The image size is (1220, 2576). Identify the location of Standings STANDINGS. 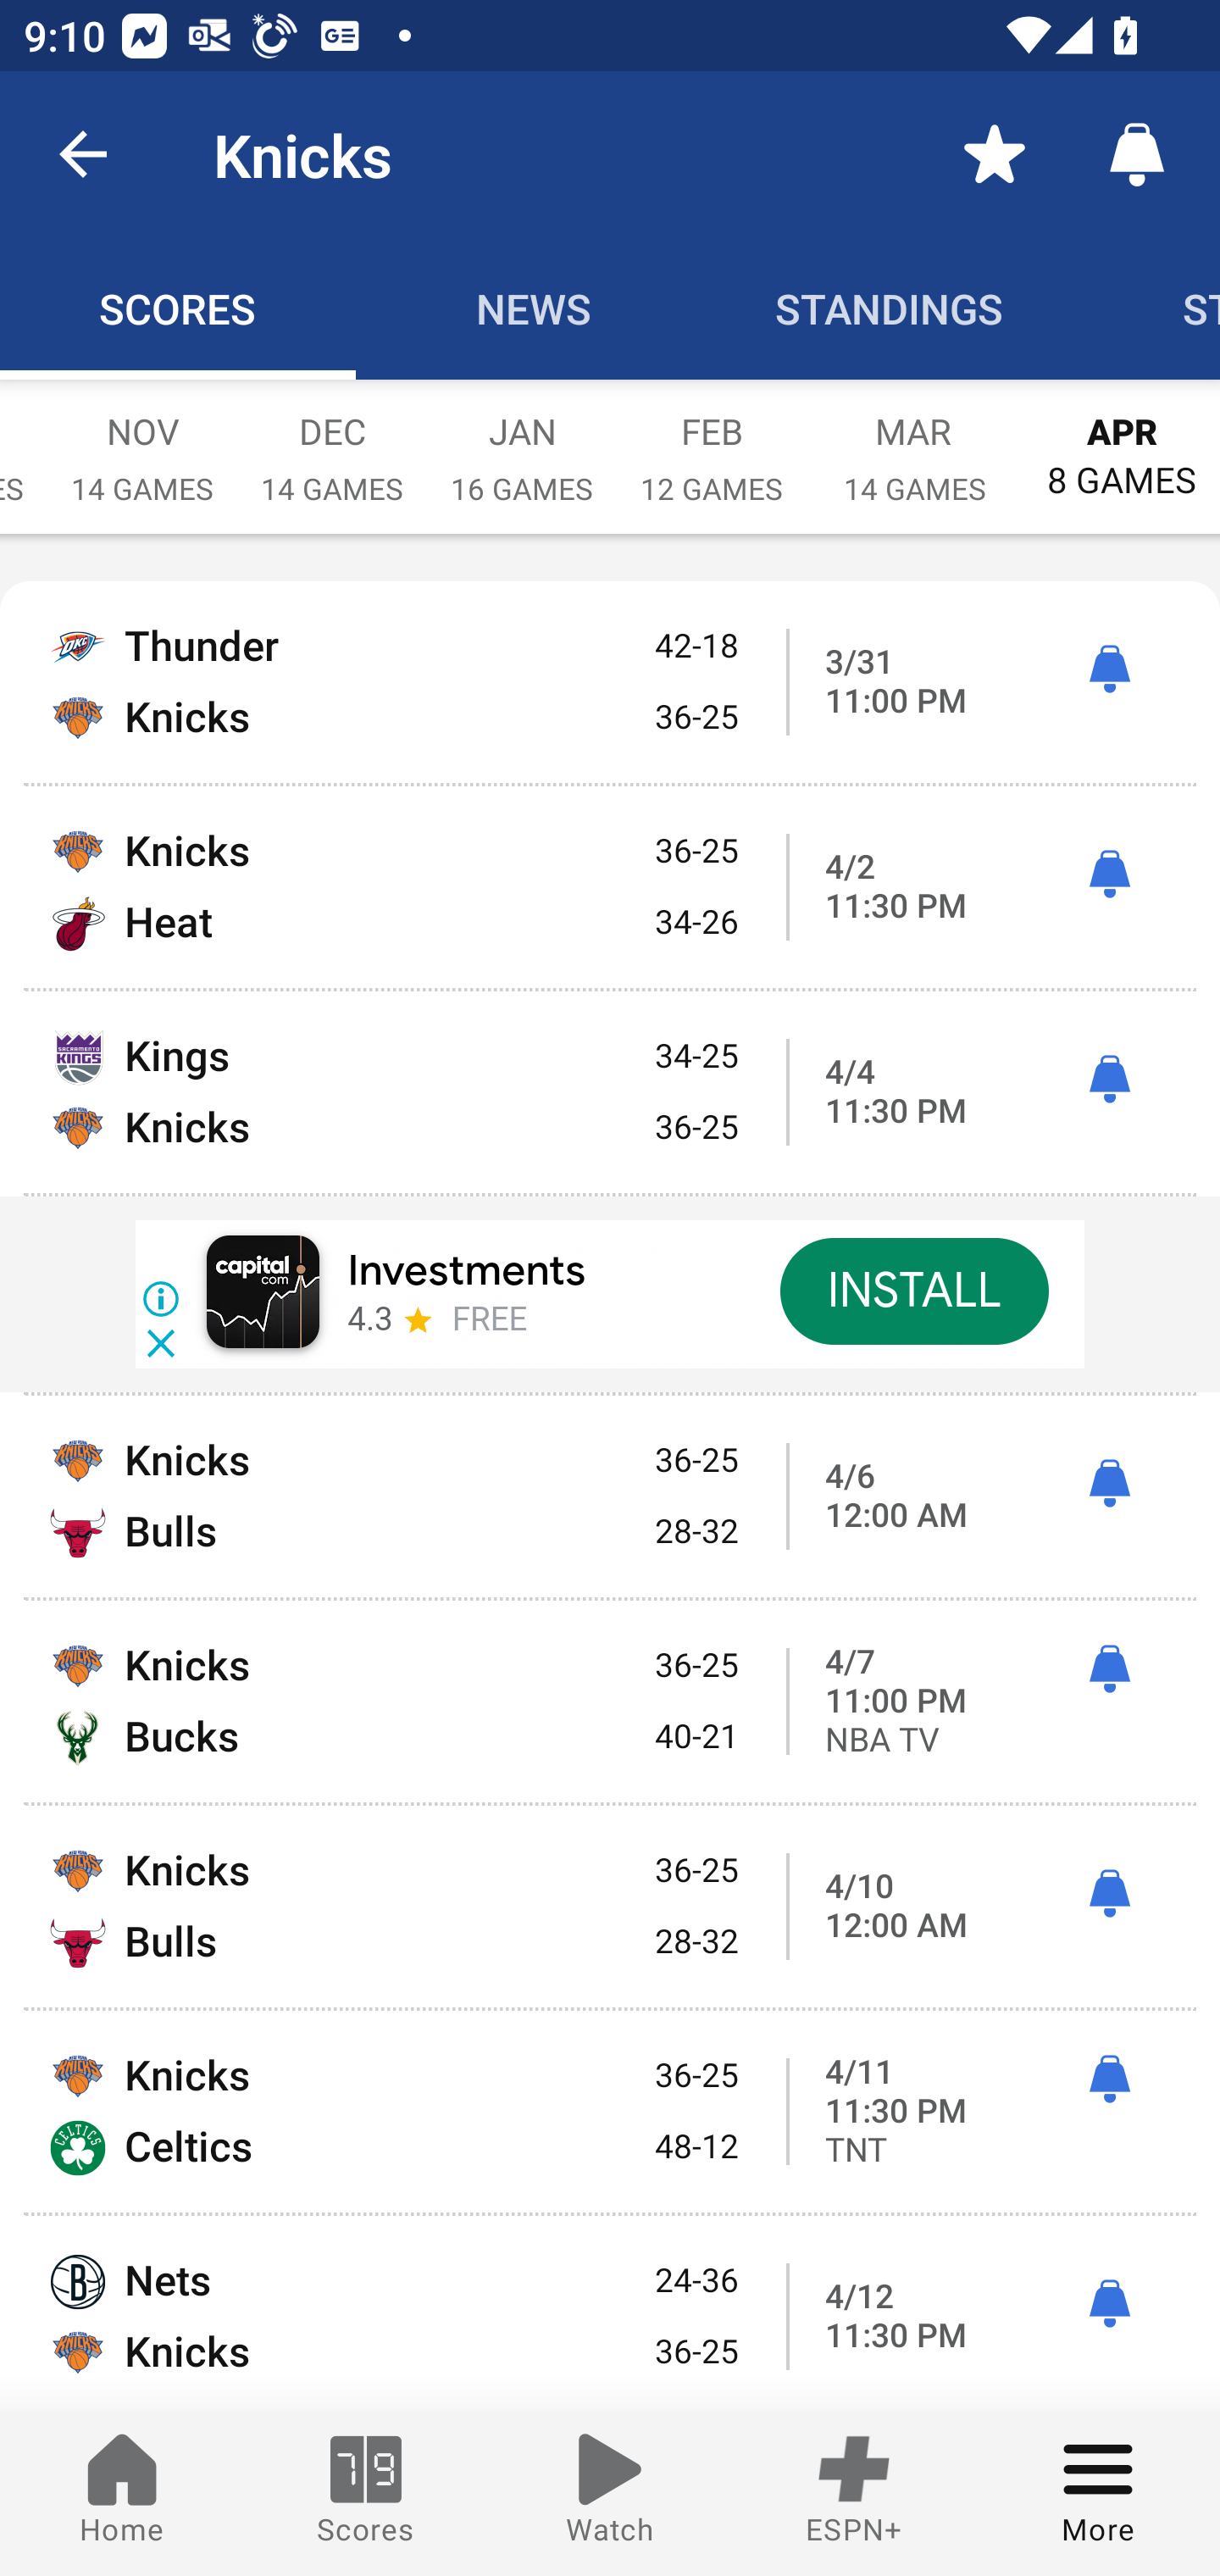
(890, 307).